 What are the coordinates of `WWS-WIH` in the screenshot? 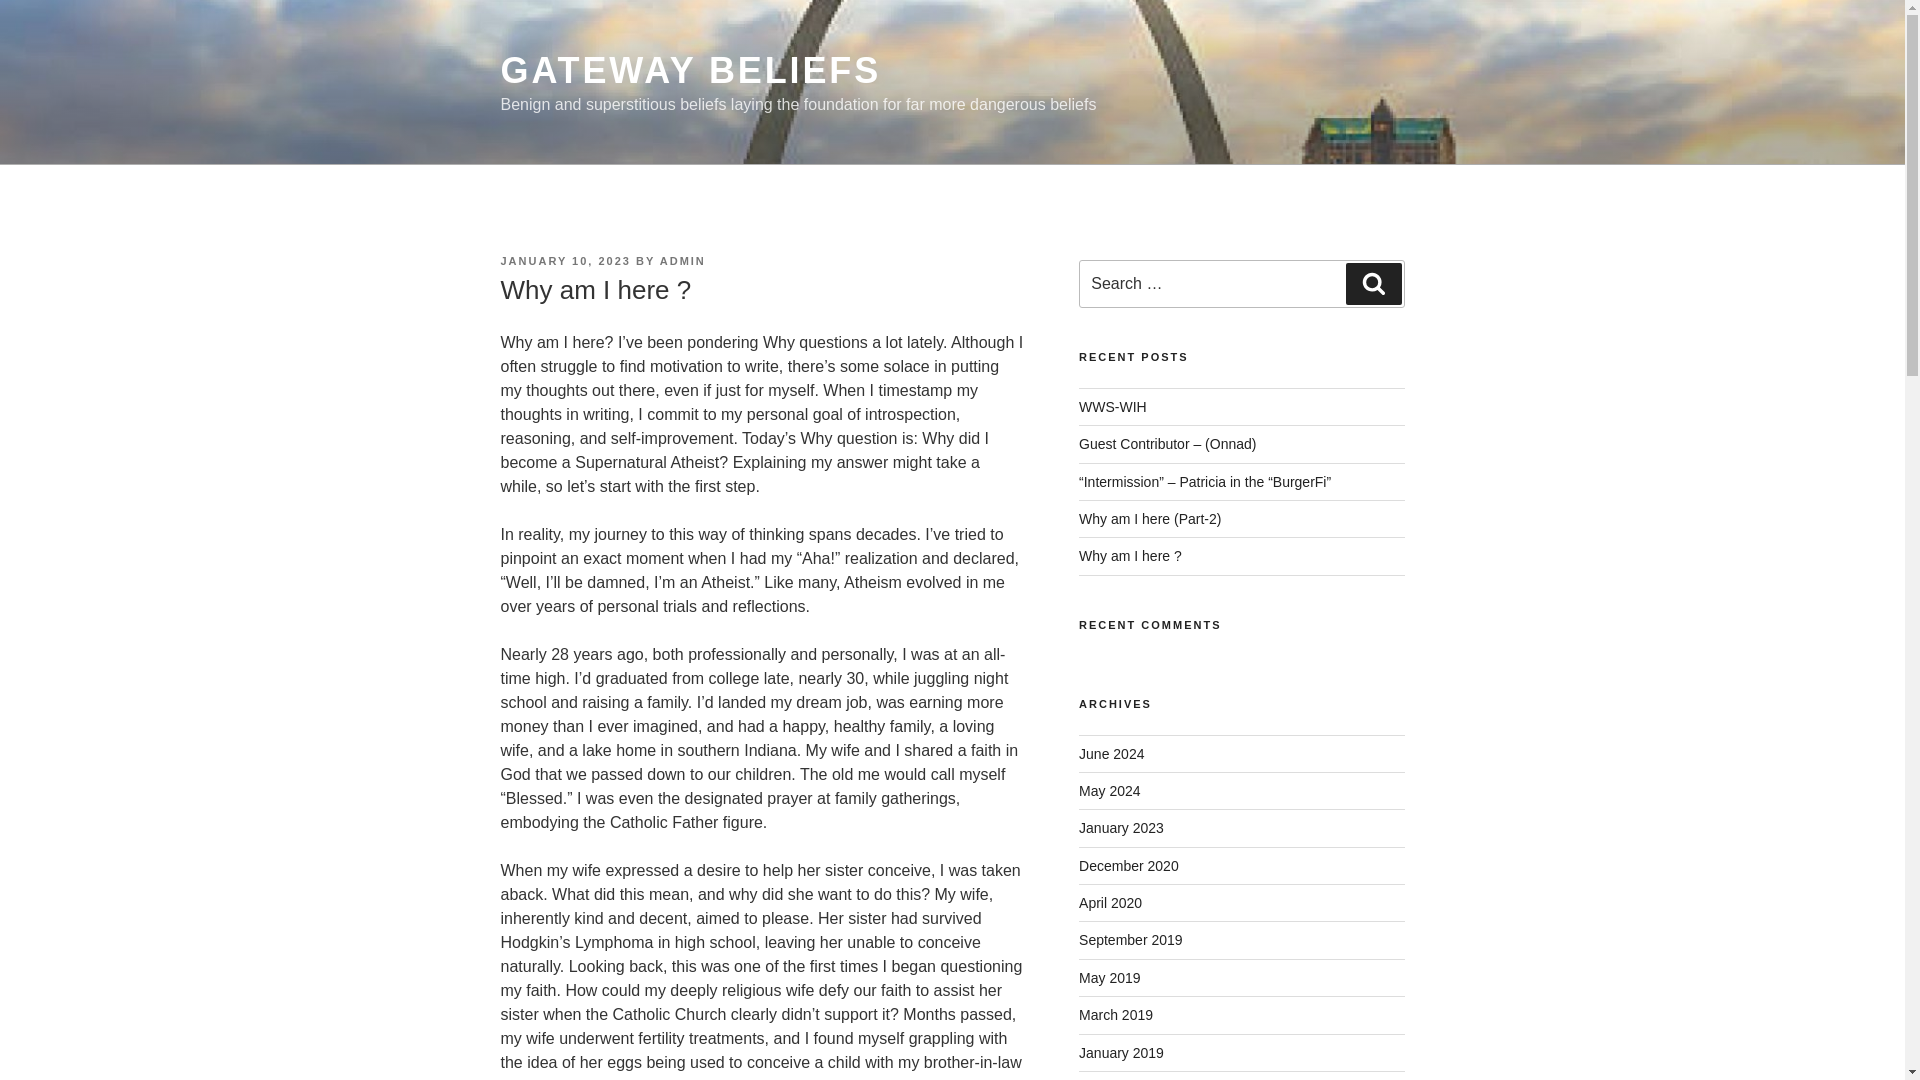 It's located at (1112, 406).